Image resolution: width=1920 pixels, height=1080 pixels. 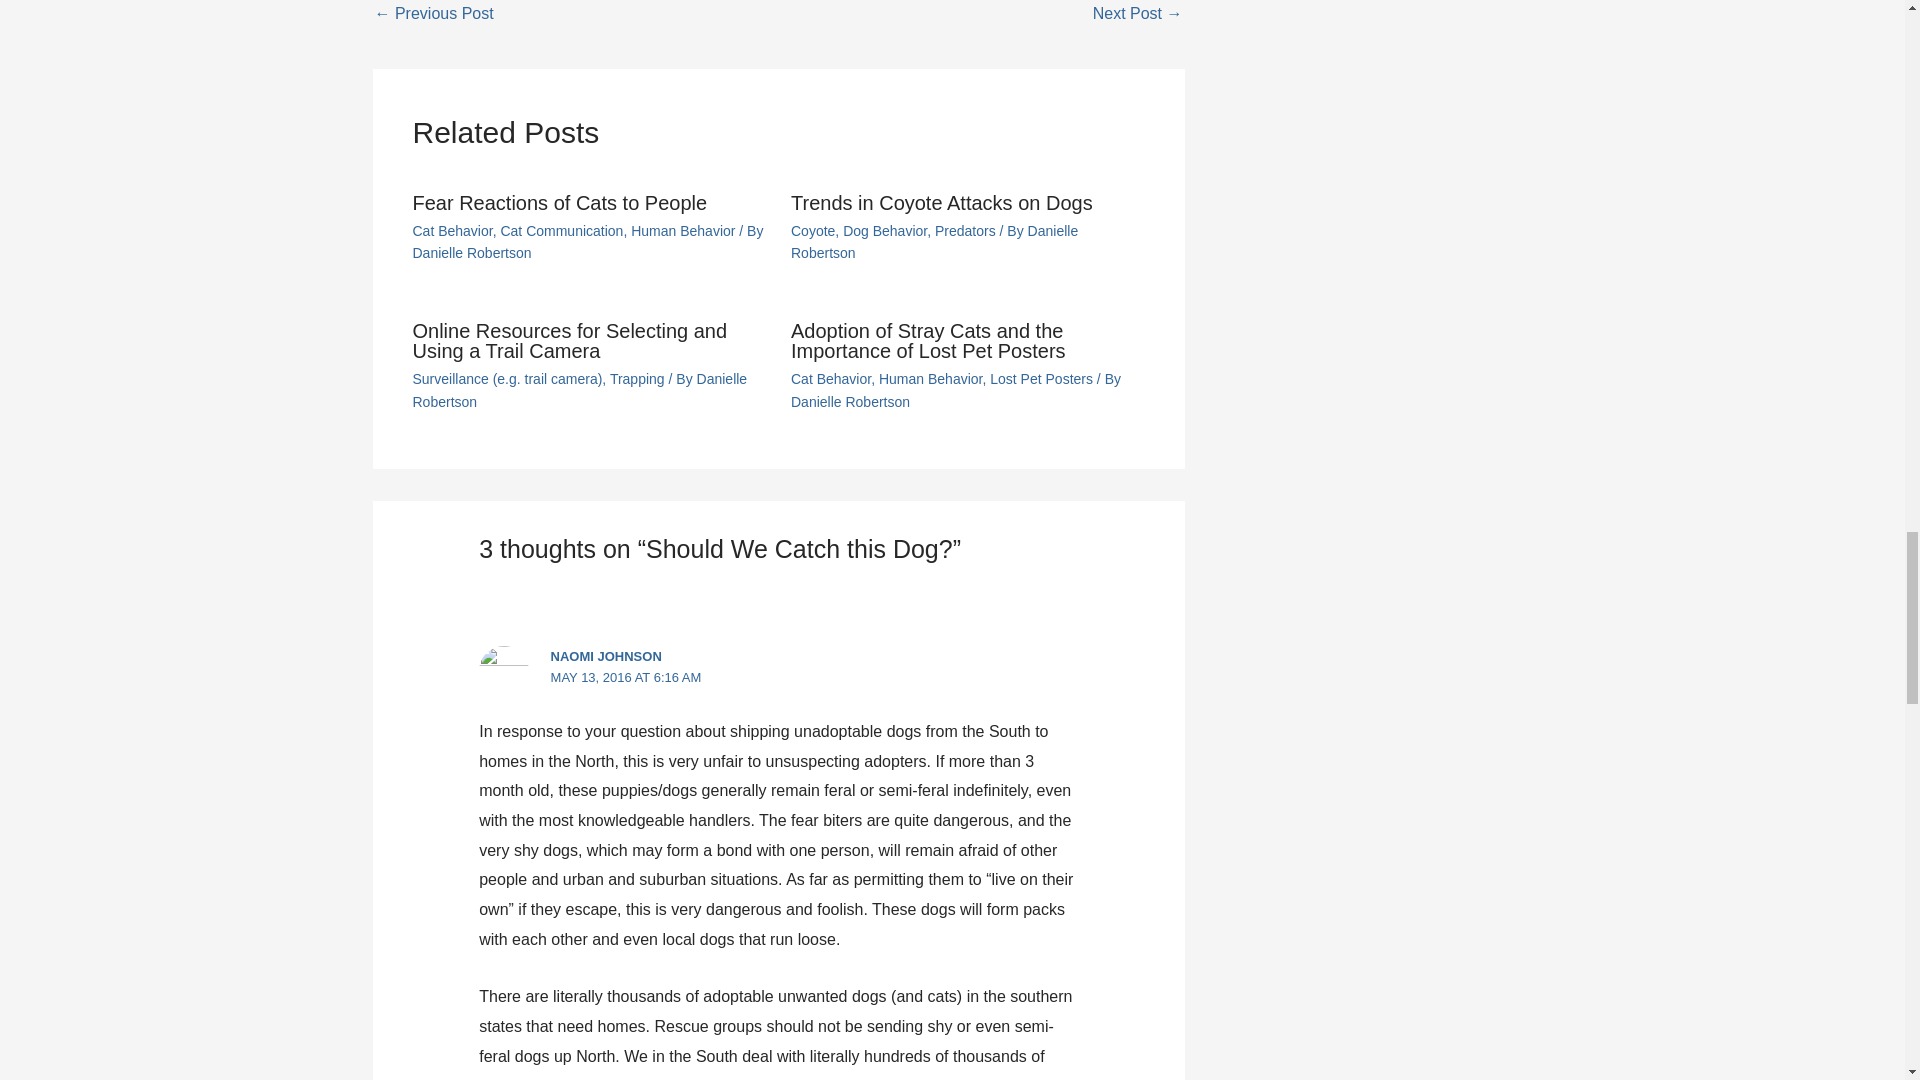 What do you see at coordinates (1137, 16) in the screenshot?
I see `Missing Cat Study` at bounding box center [1137, 16].